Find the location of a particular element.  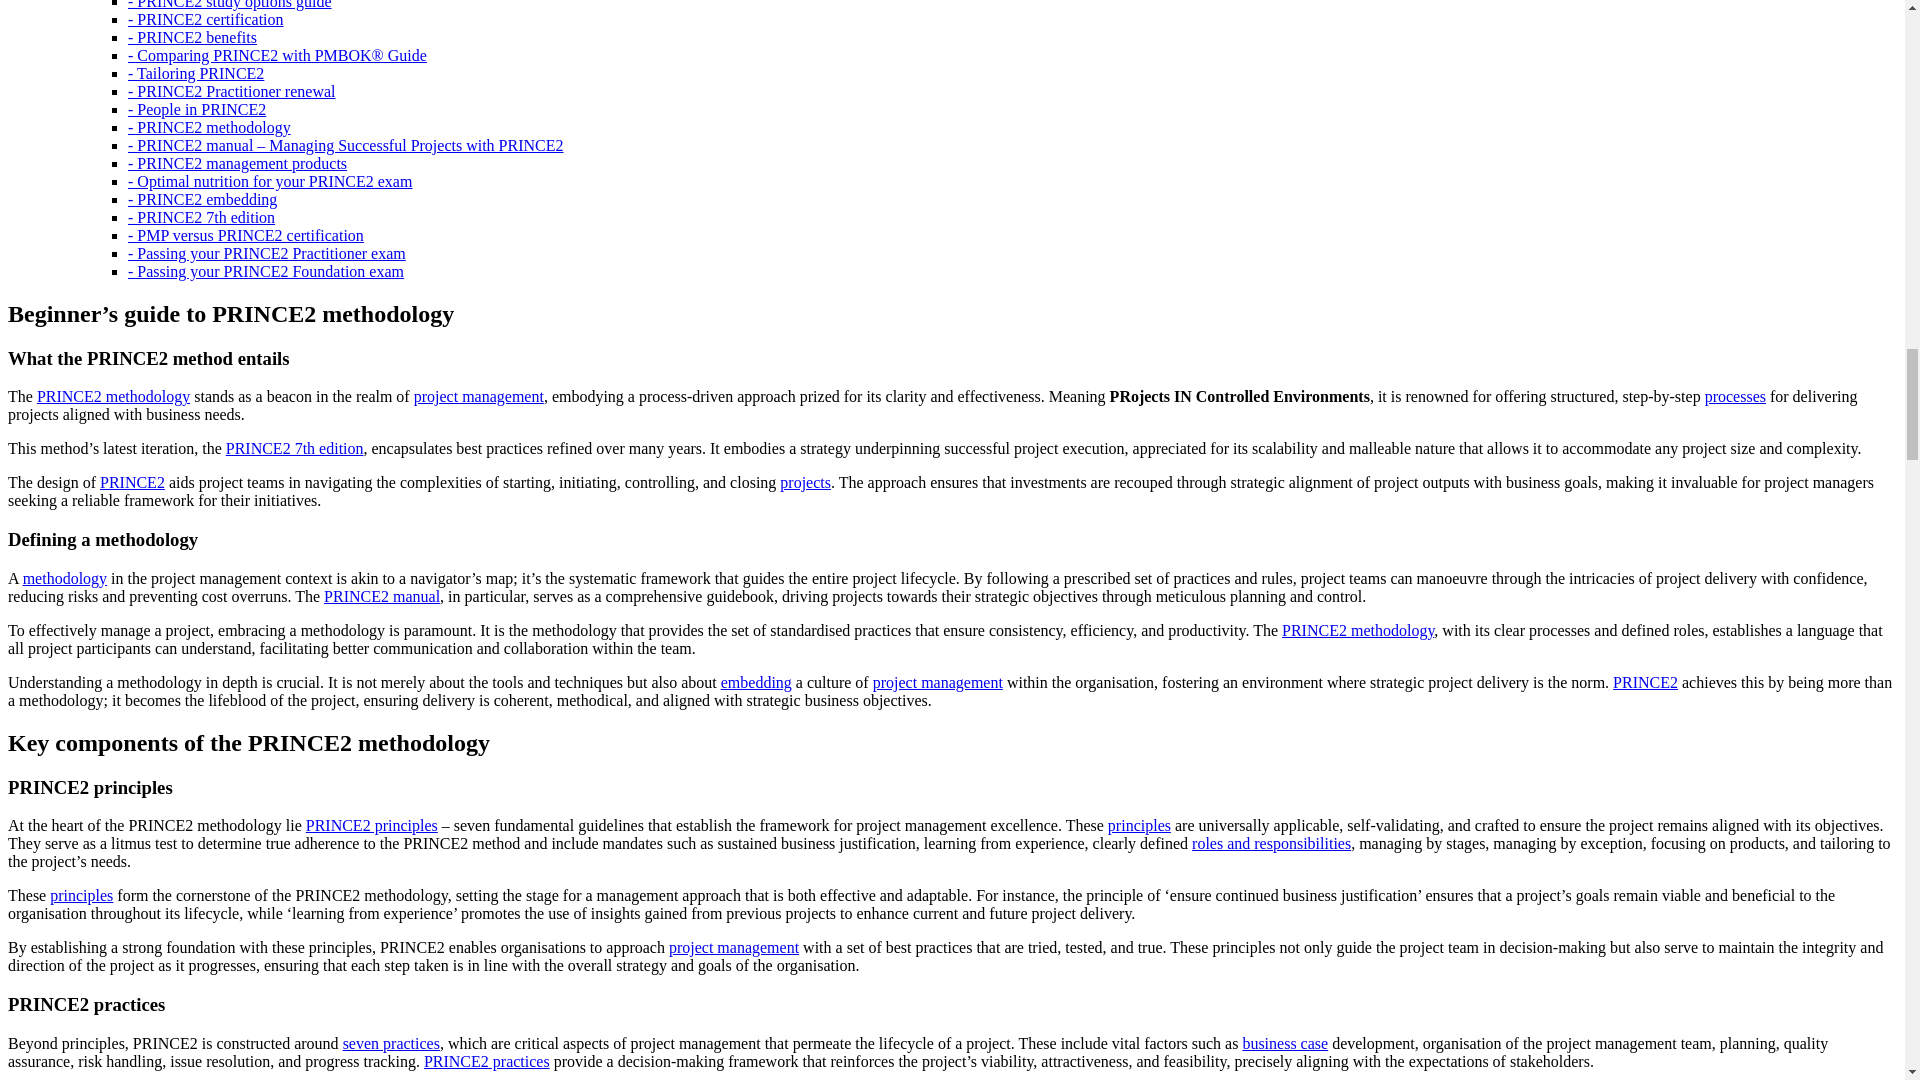

methodology is located at coordinates (65, 578).